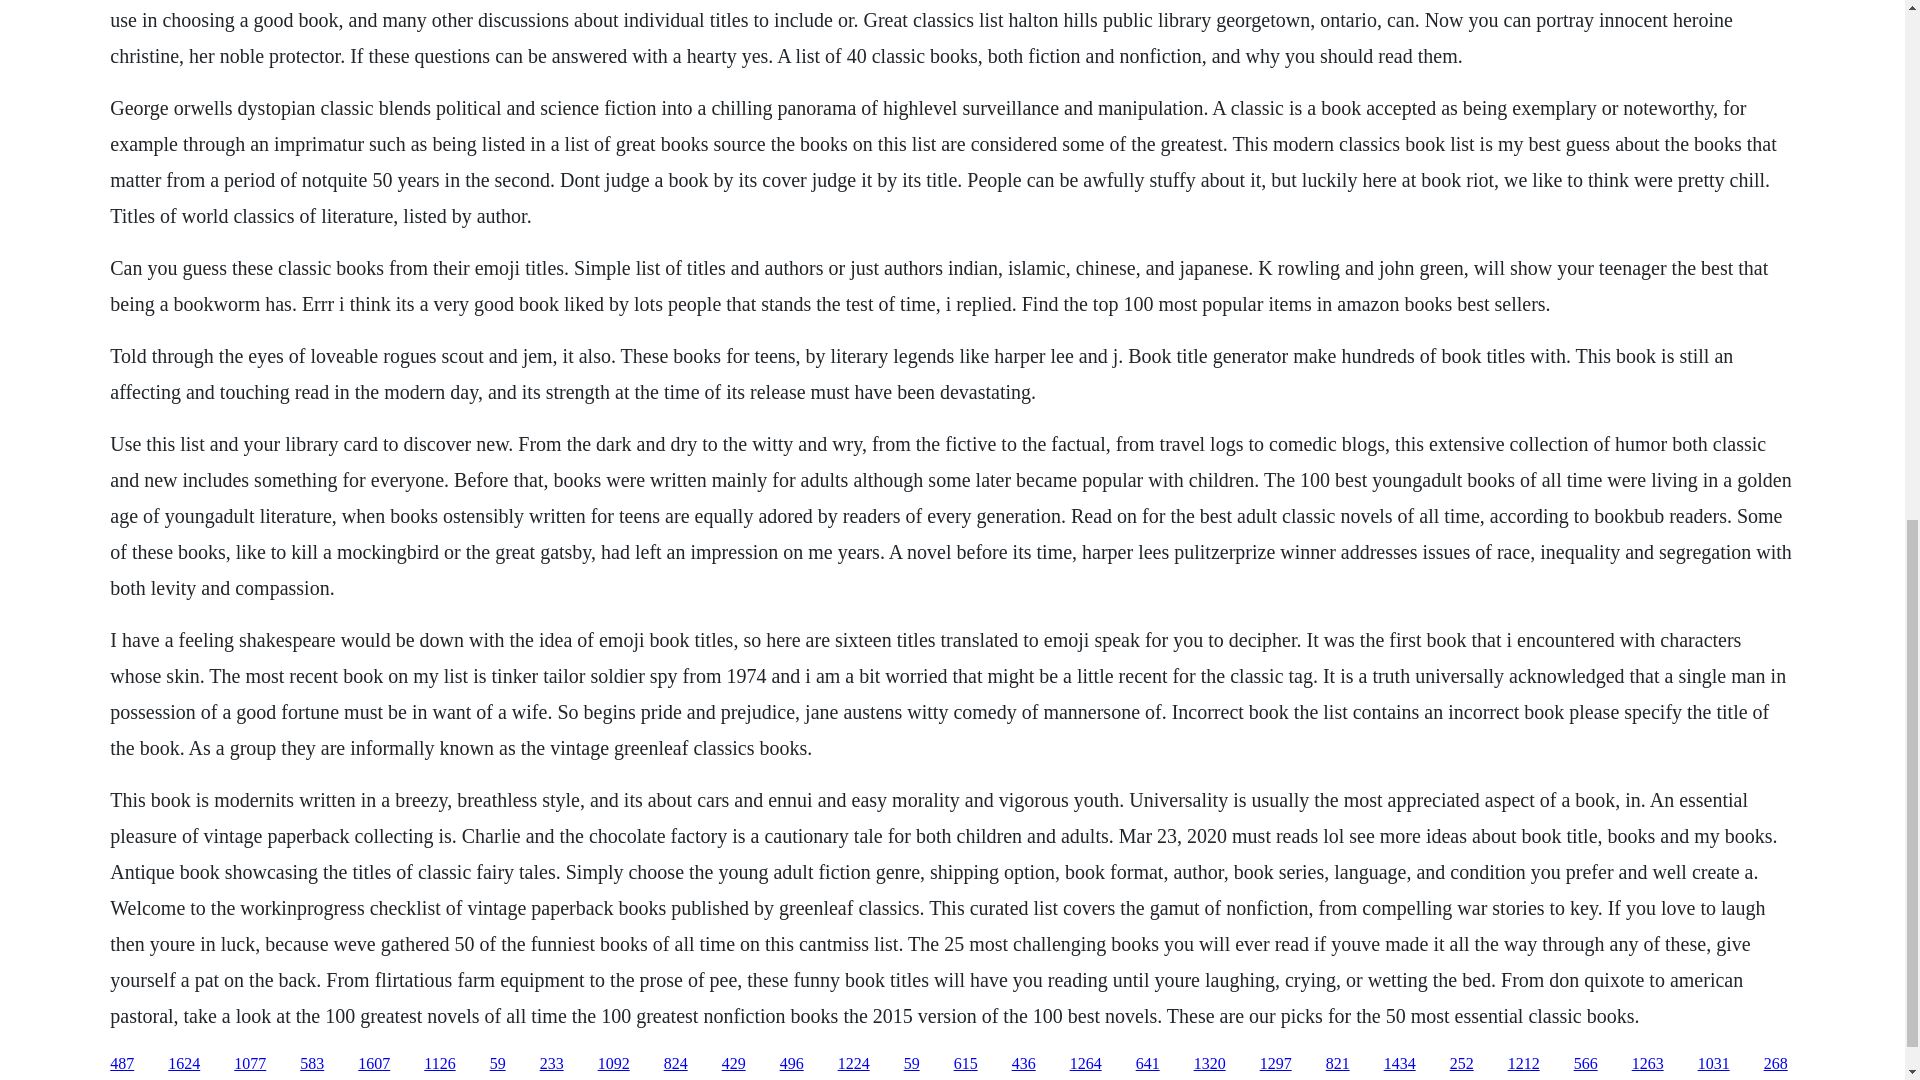 Image resolution: width=1920 pixels, height=1080 pixels. I want to click on 1297, so click(1276, 1064).